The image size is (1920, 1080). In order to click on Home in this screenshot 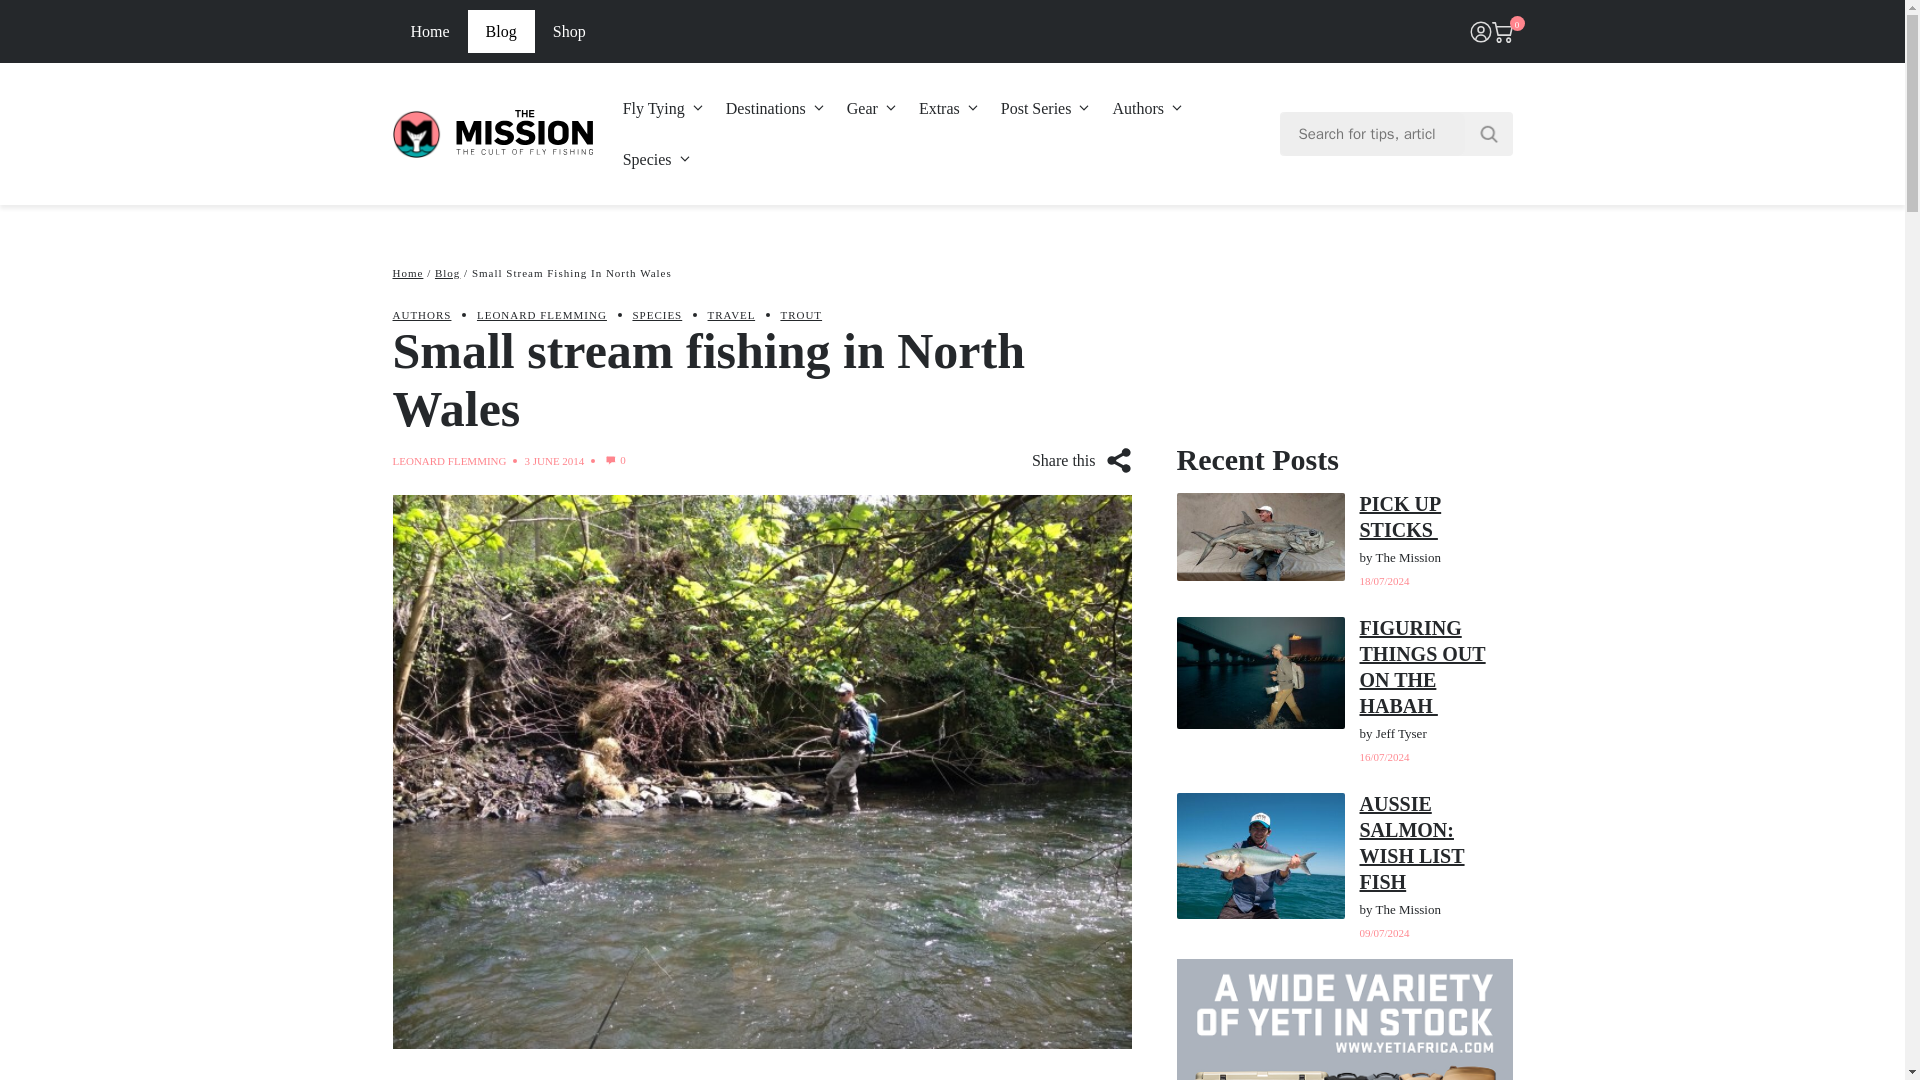, I will do `click(428, 30)`.